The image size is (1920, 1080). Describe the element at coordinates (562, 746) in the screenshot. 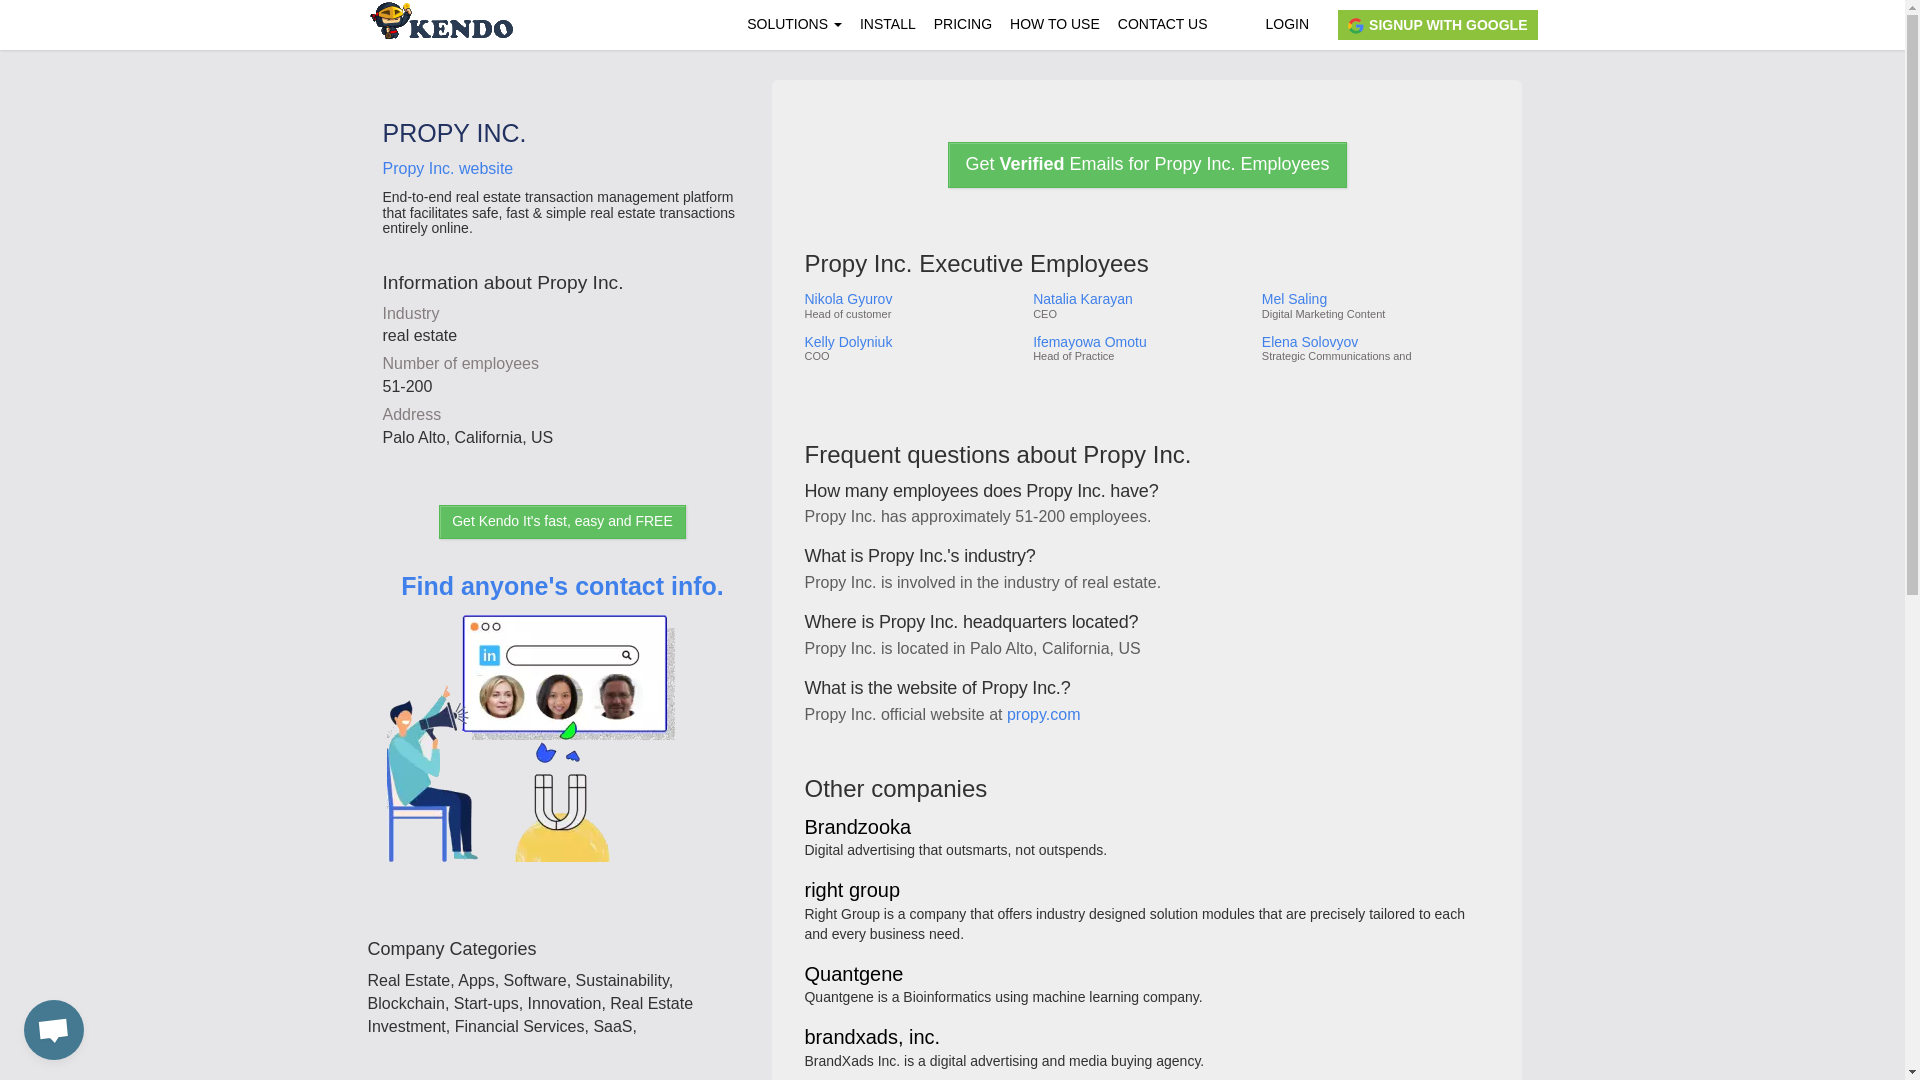

I see `Find anyone's contact info.` at that location.